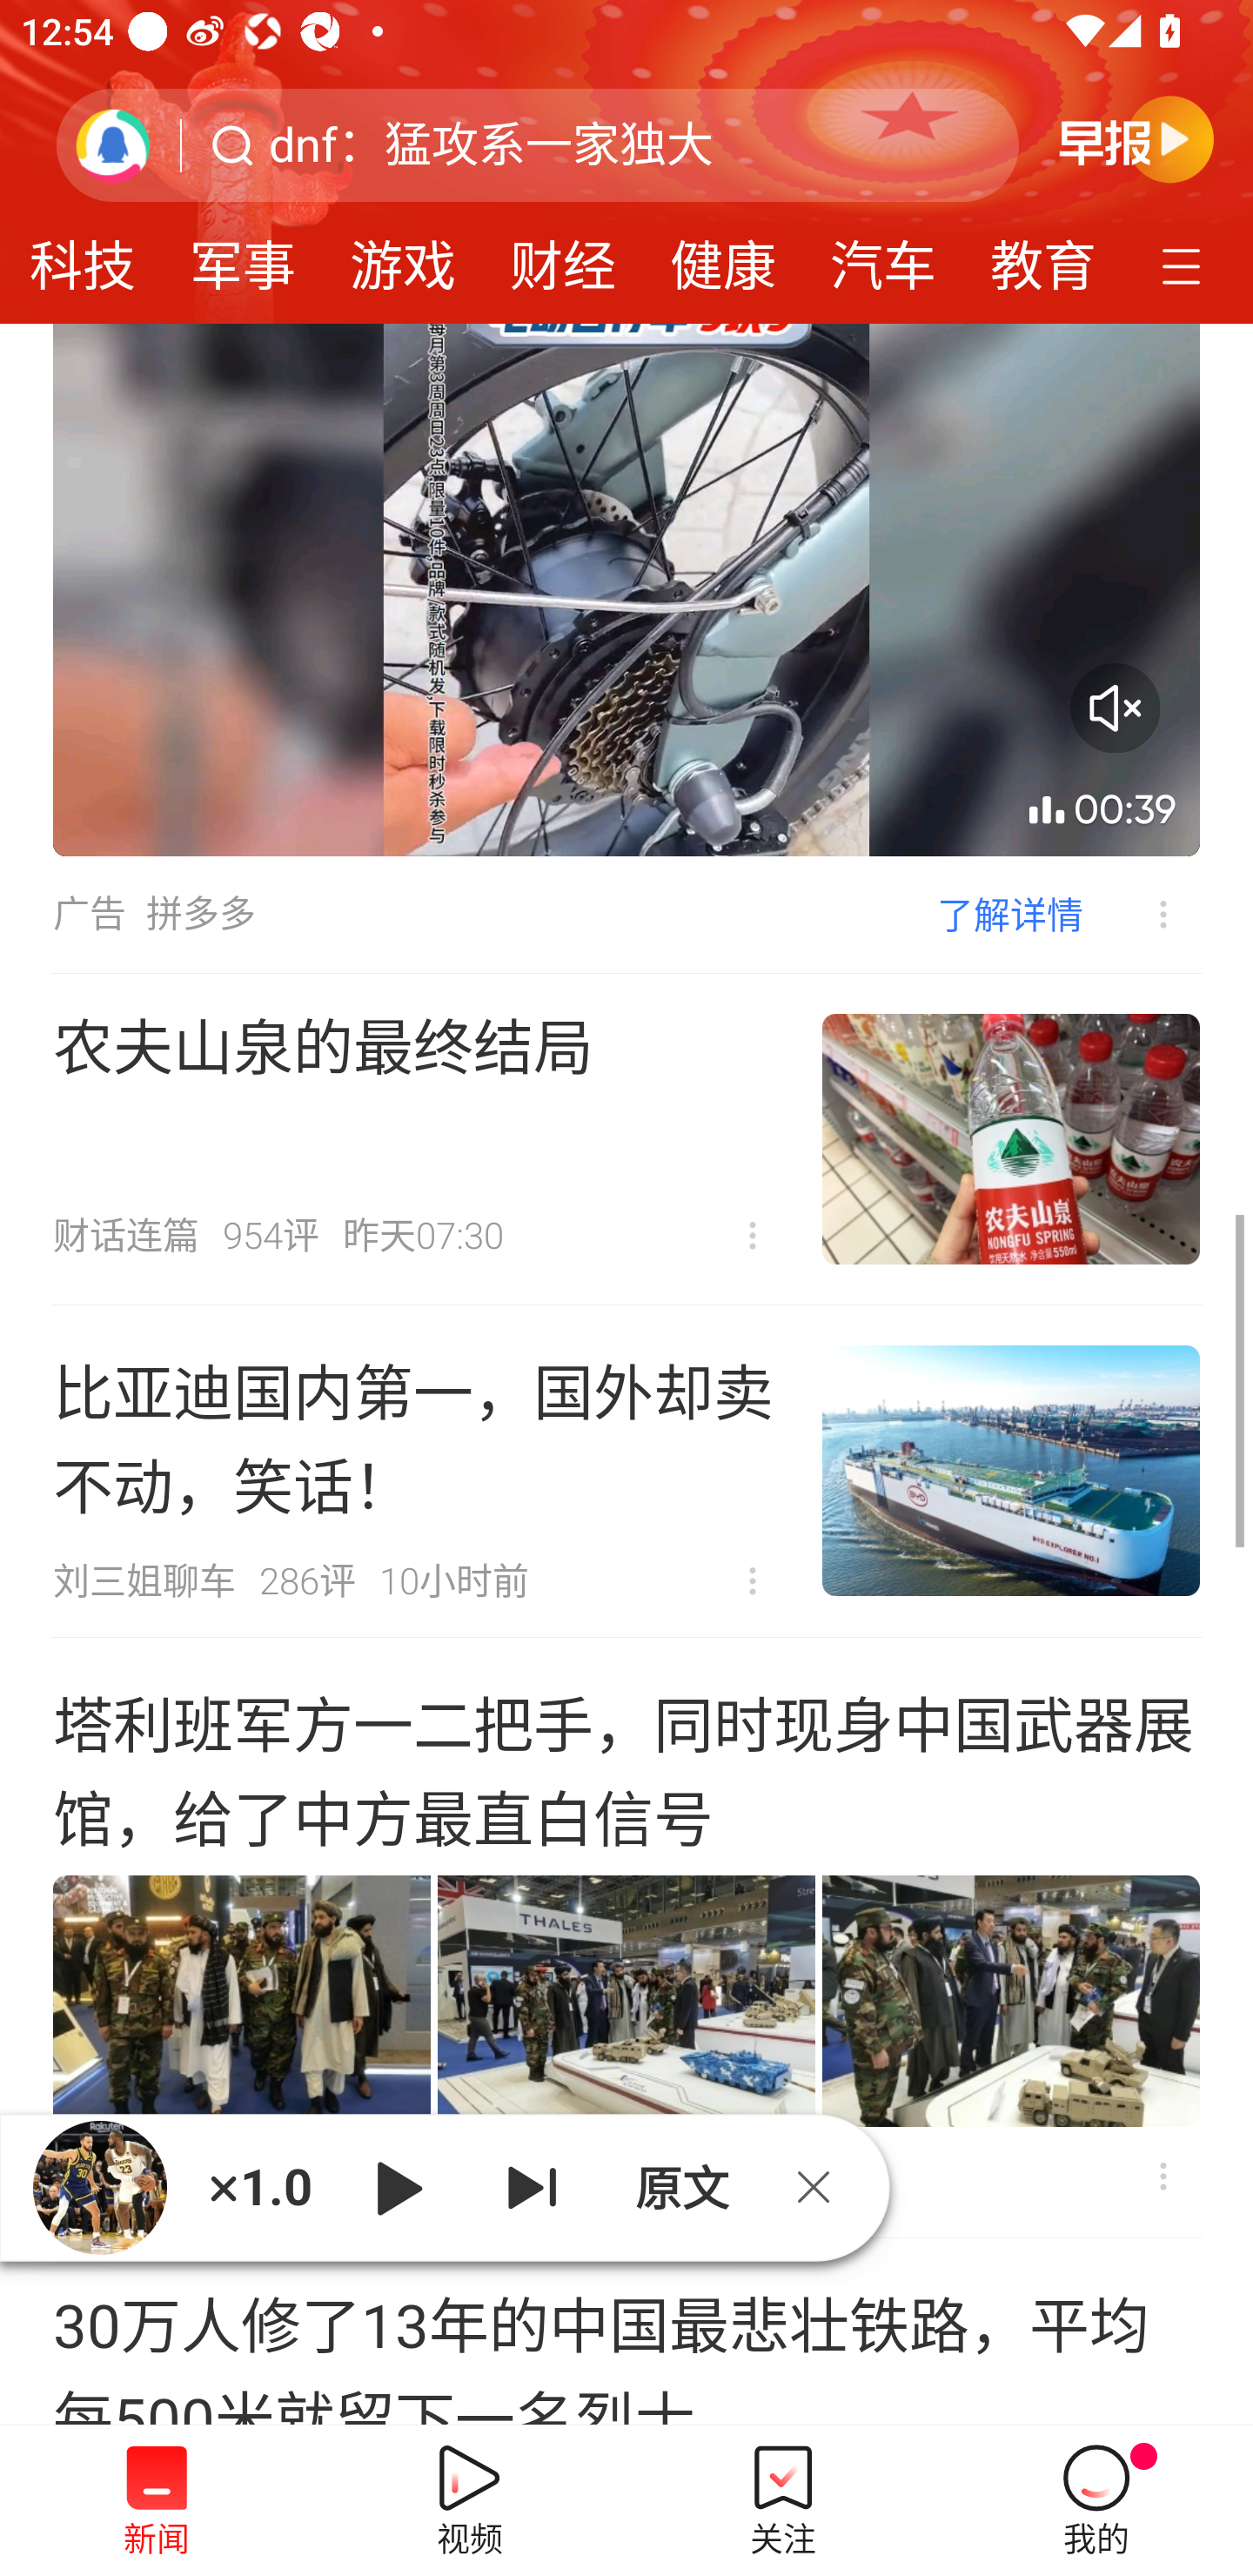 The image size is (1253, 2576). What do you see at coordinates (883, 256) in the screenshot?
I see `汽车` at bounding box center [883, 256].